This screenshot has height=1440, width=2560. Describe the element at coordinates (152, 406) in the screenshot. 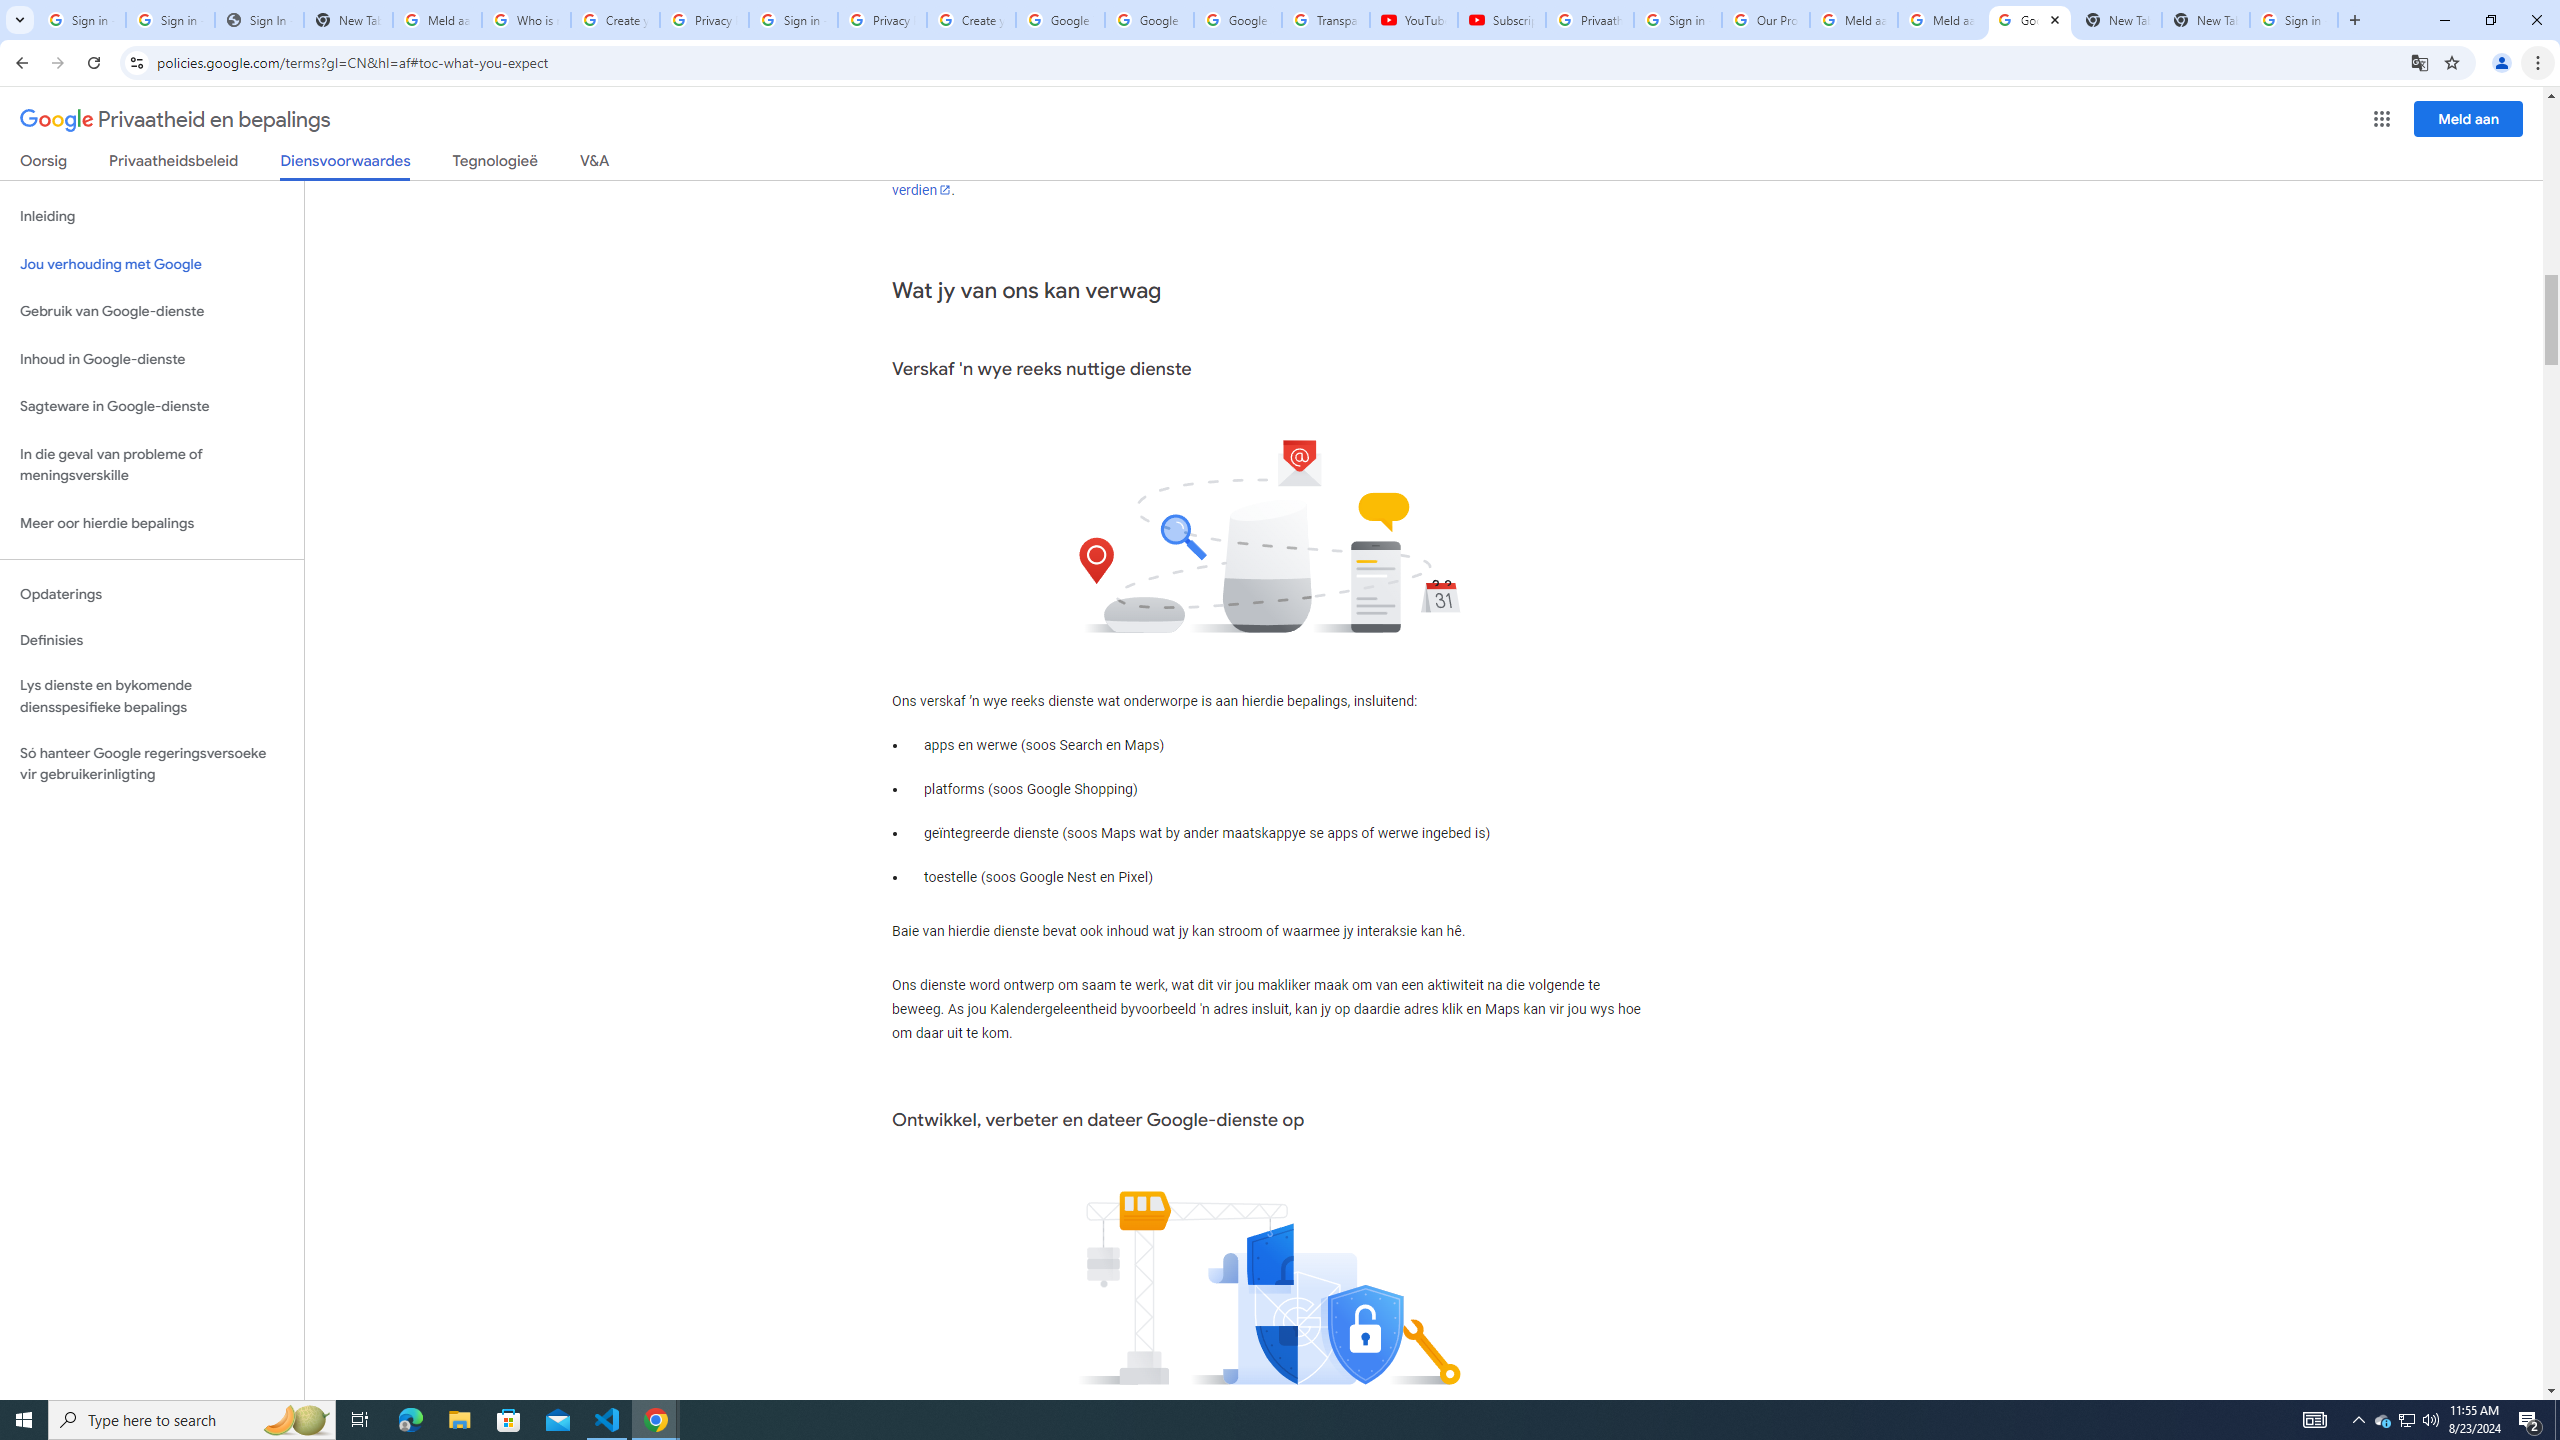

I see `Sagteware in Google-dienste` at that location.